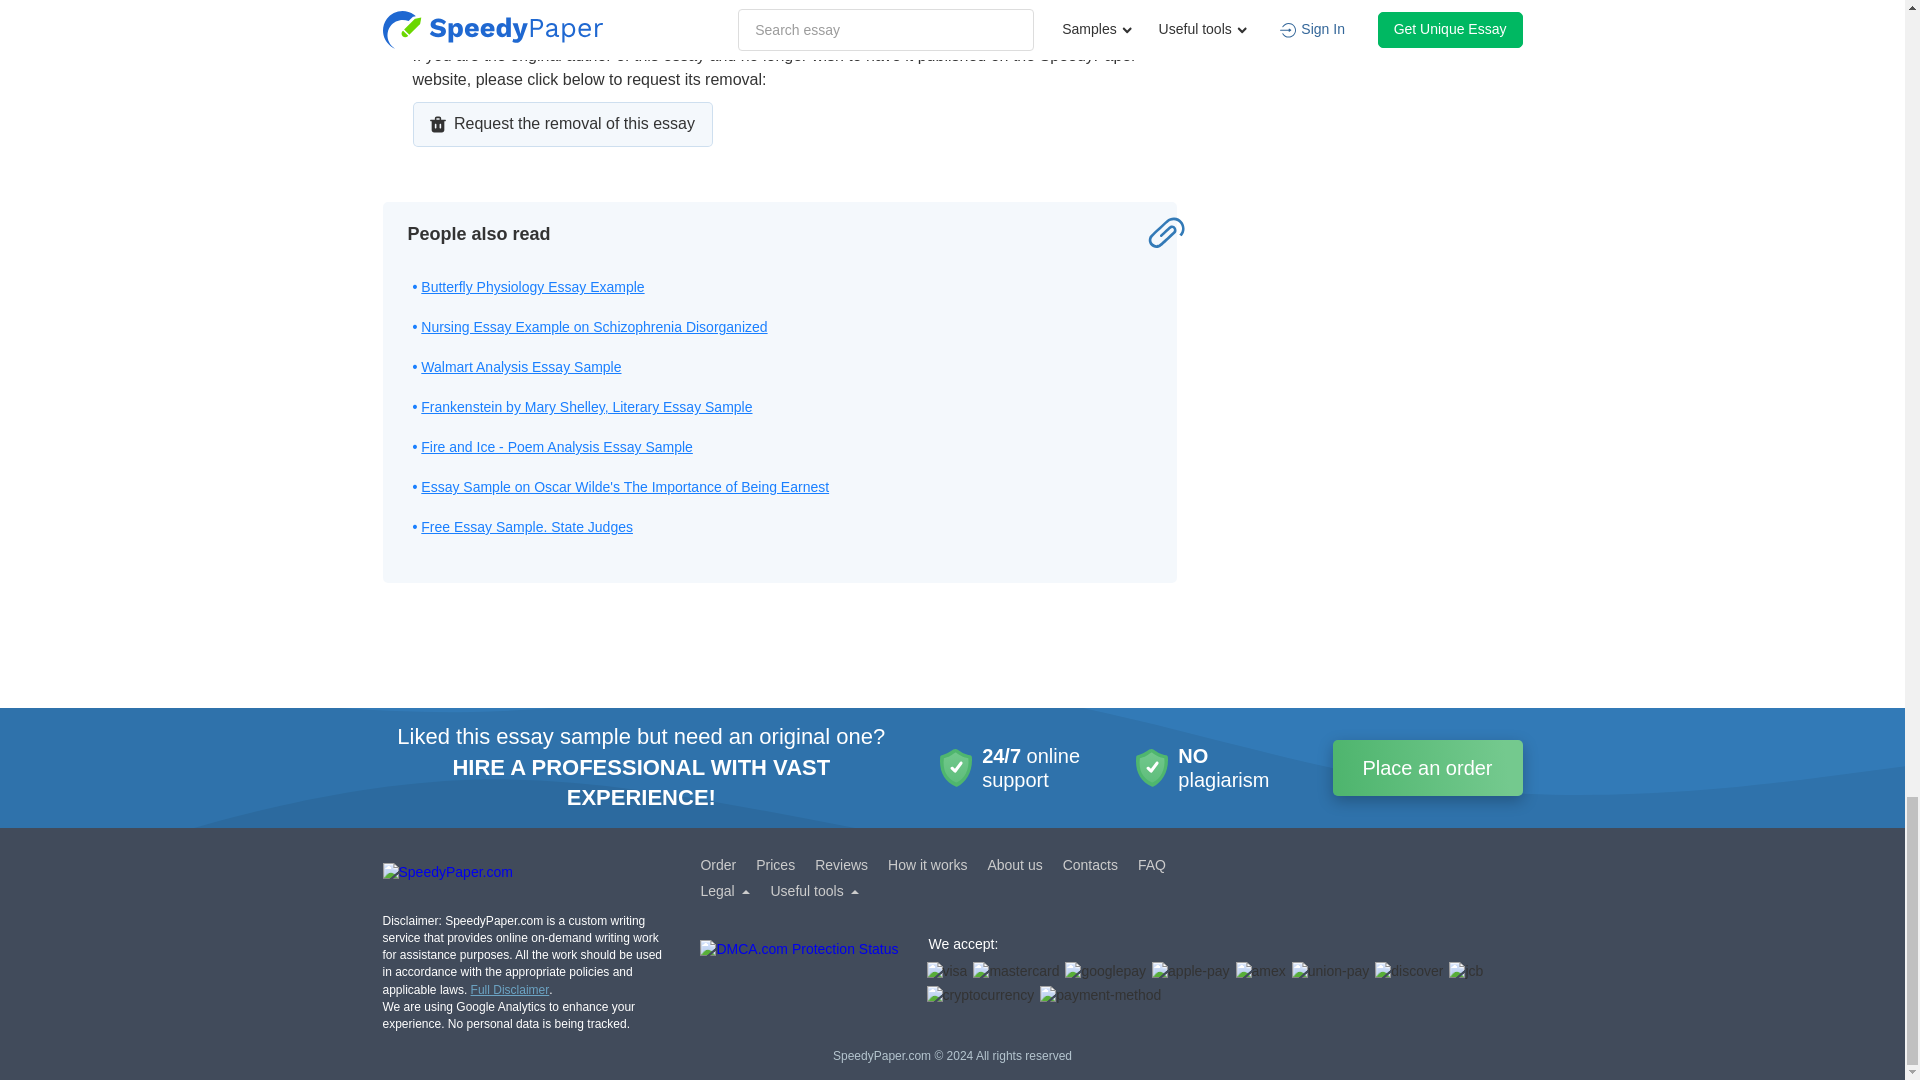 This screenshot has width=1920, height=1080. I want to click on apple-pay, so click(1191, 972).